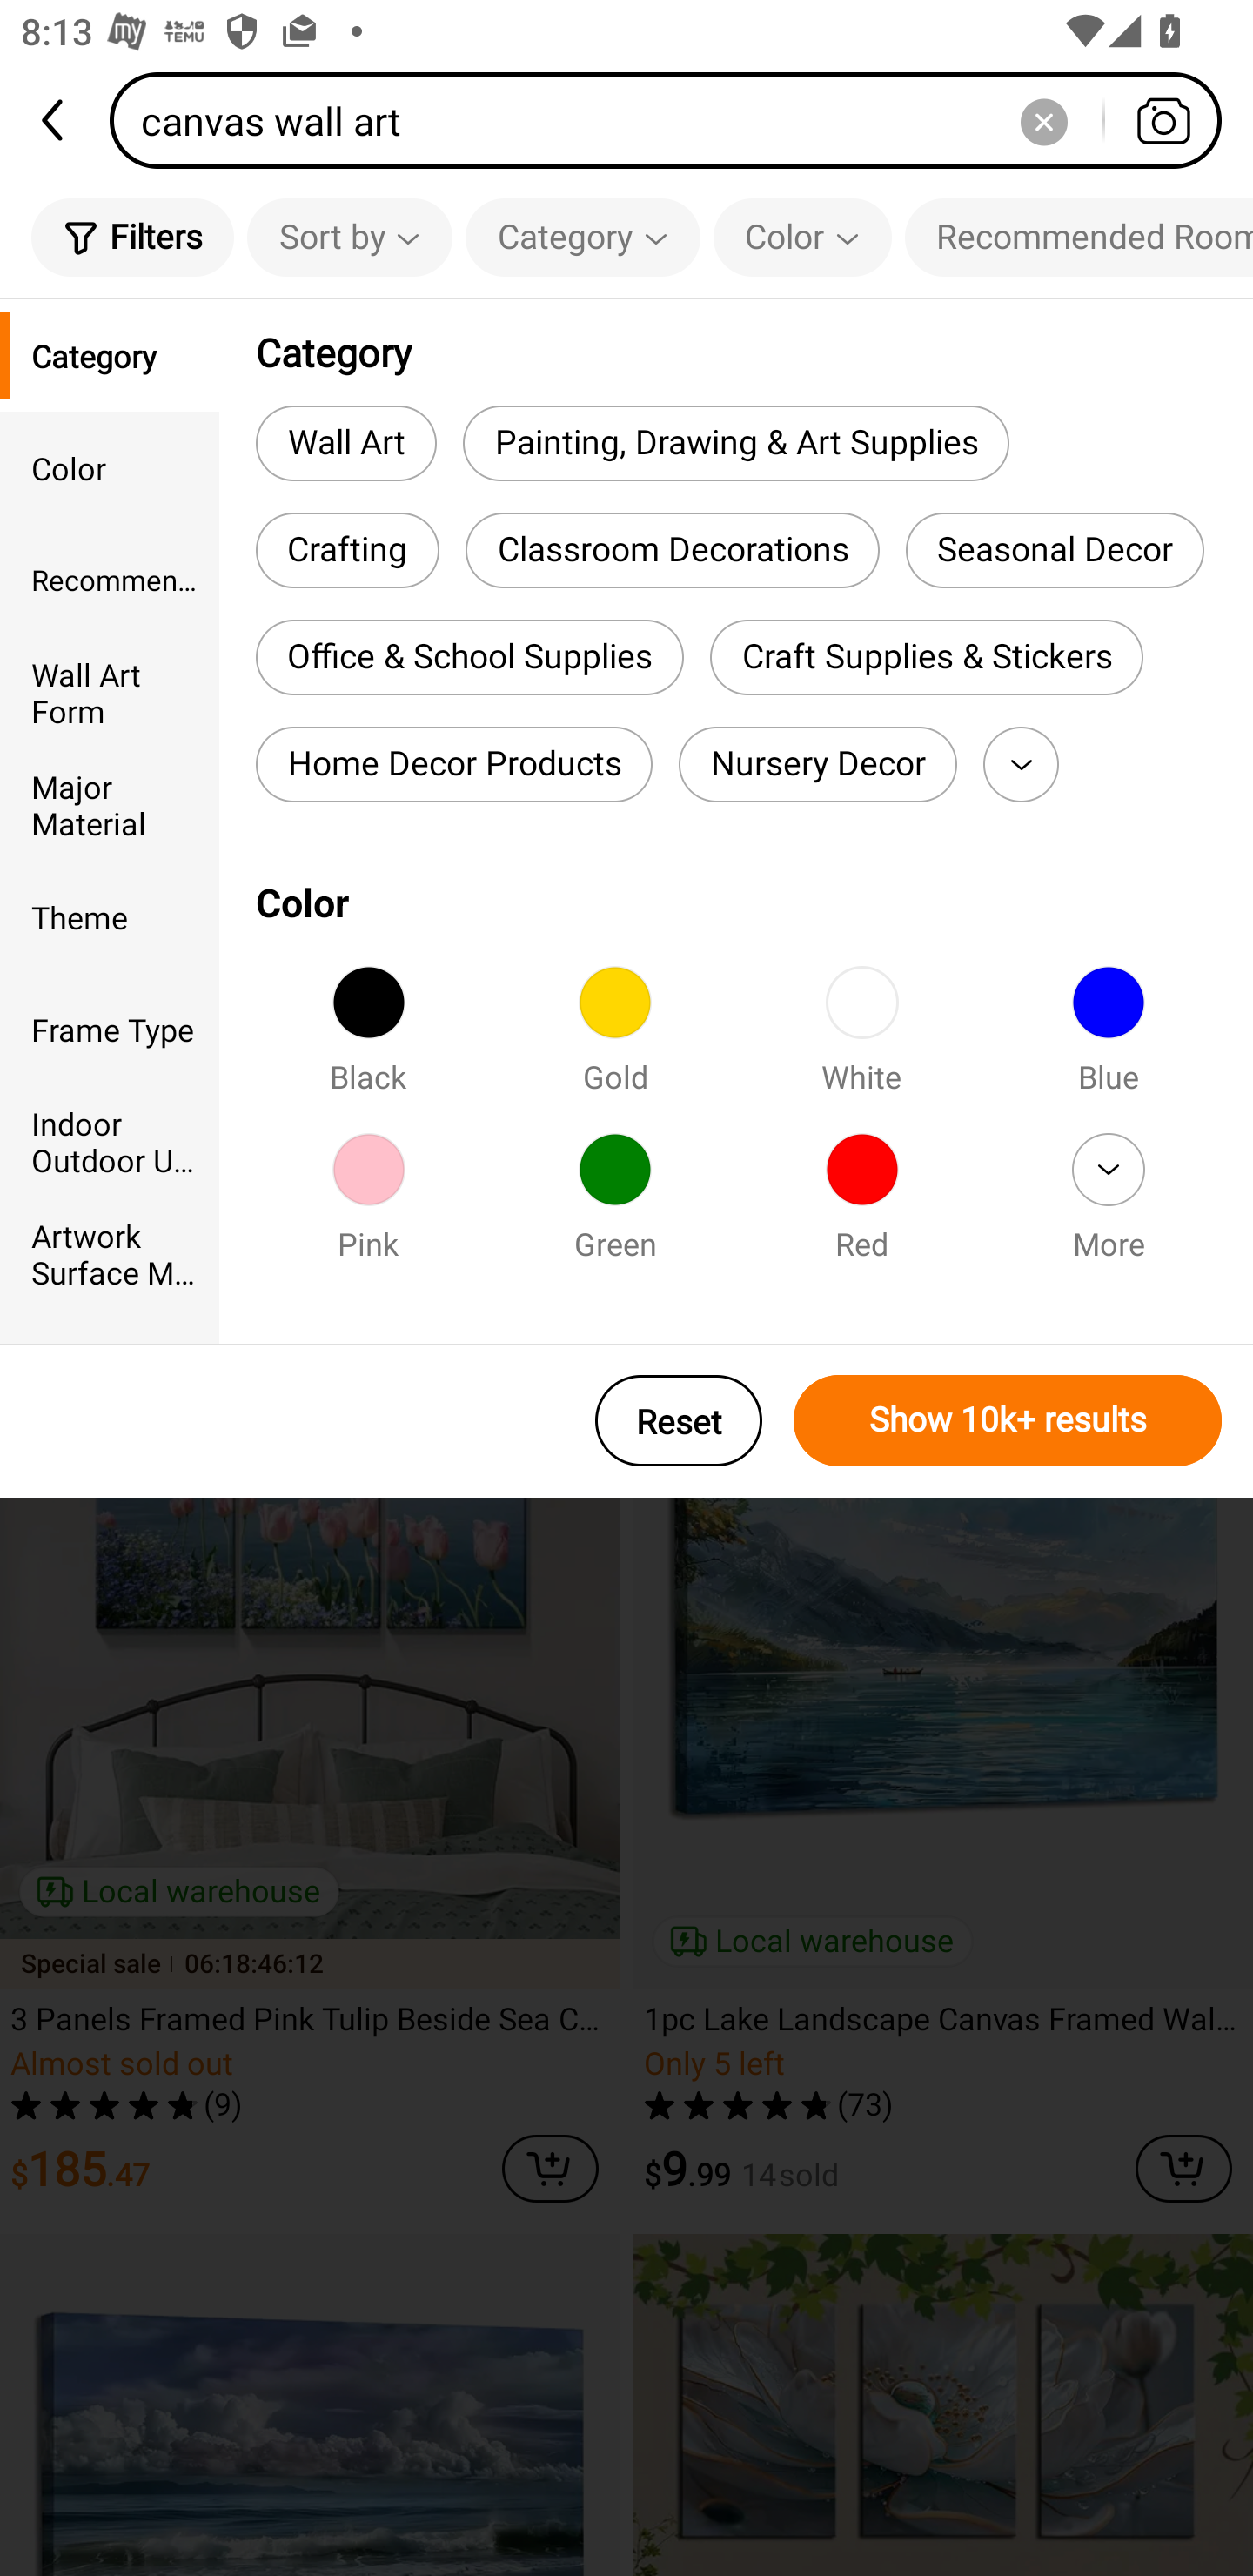 The width and height of the screenshot is (1253, 2576). What do you see at coordinates (110, 466) in the screenshot?
I see `Color` at bounding box center [110, 466].